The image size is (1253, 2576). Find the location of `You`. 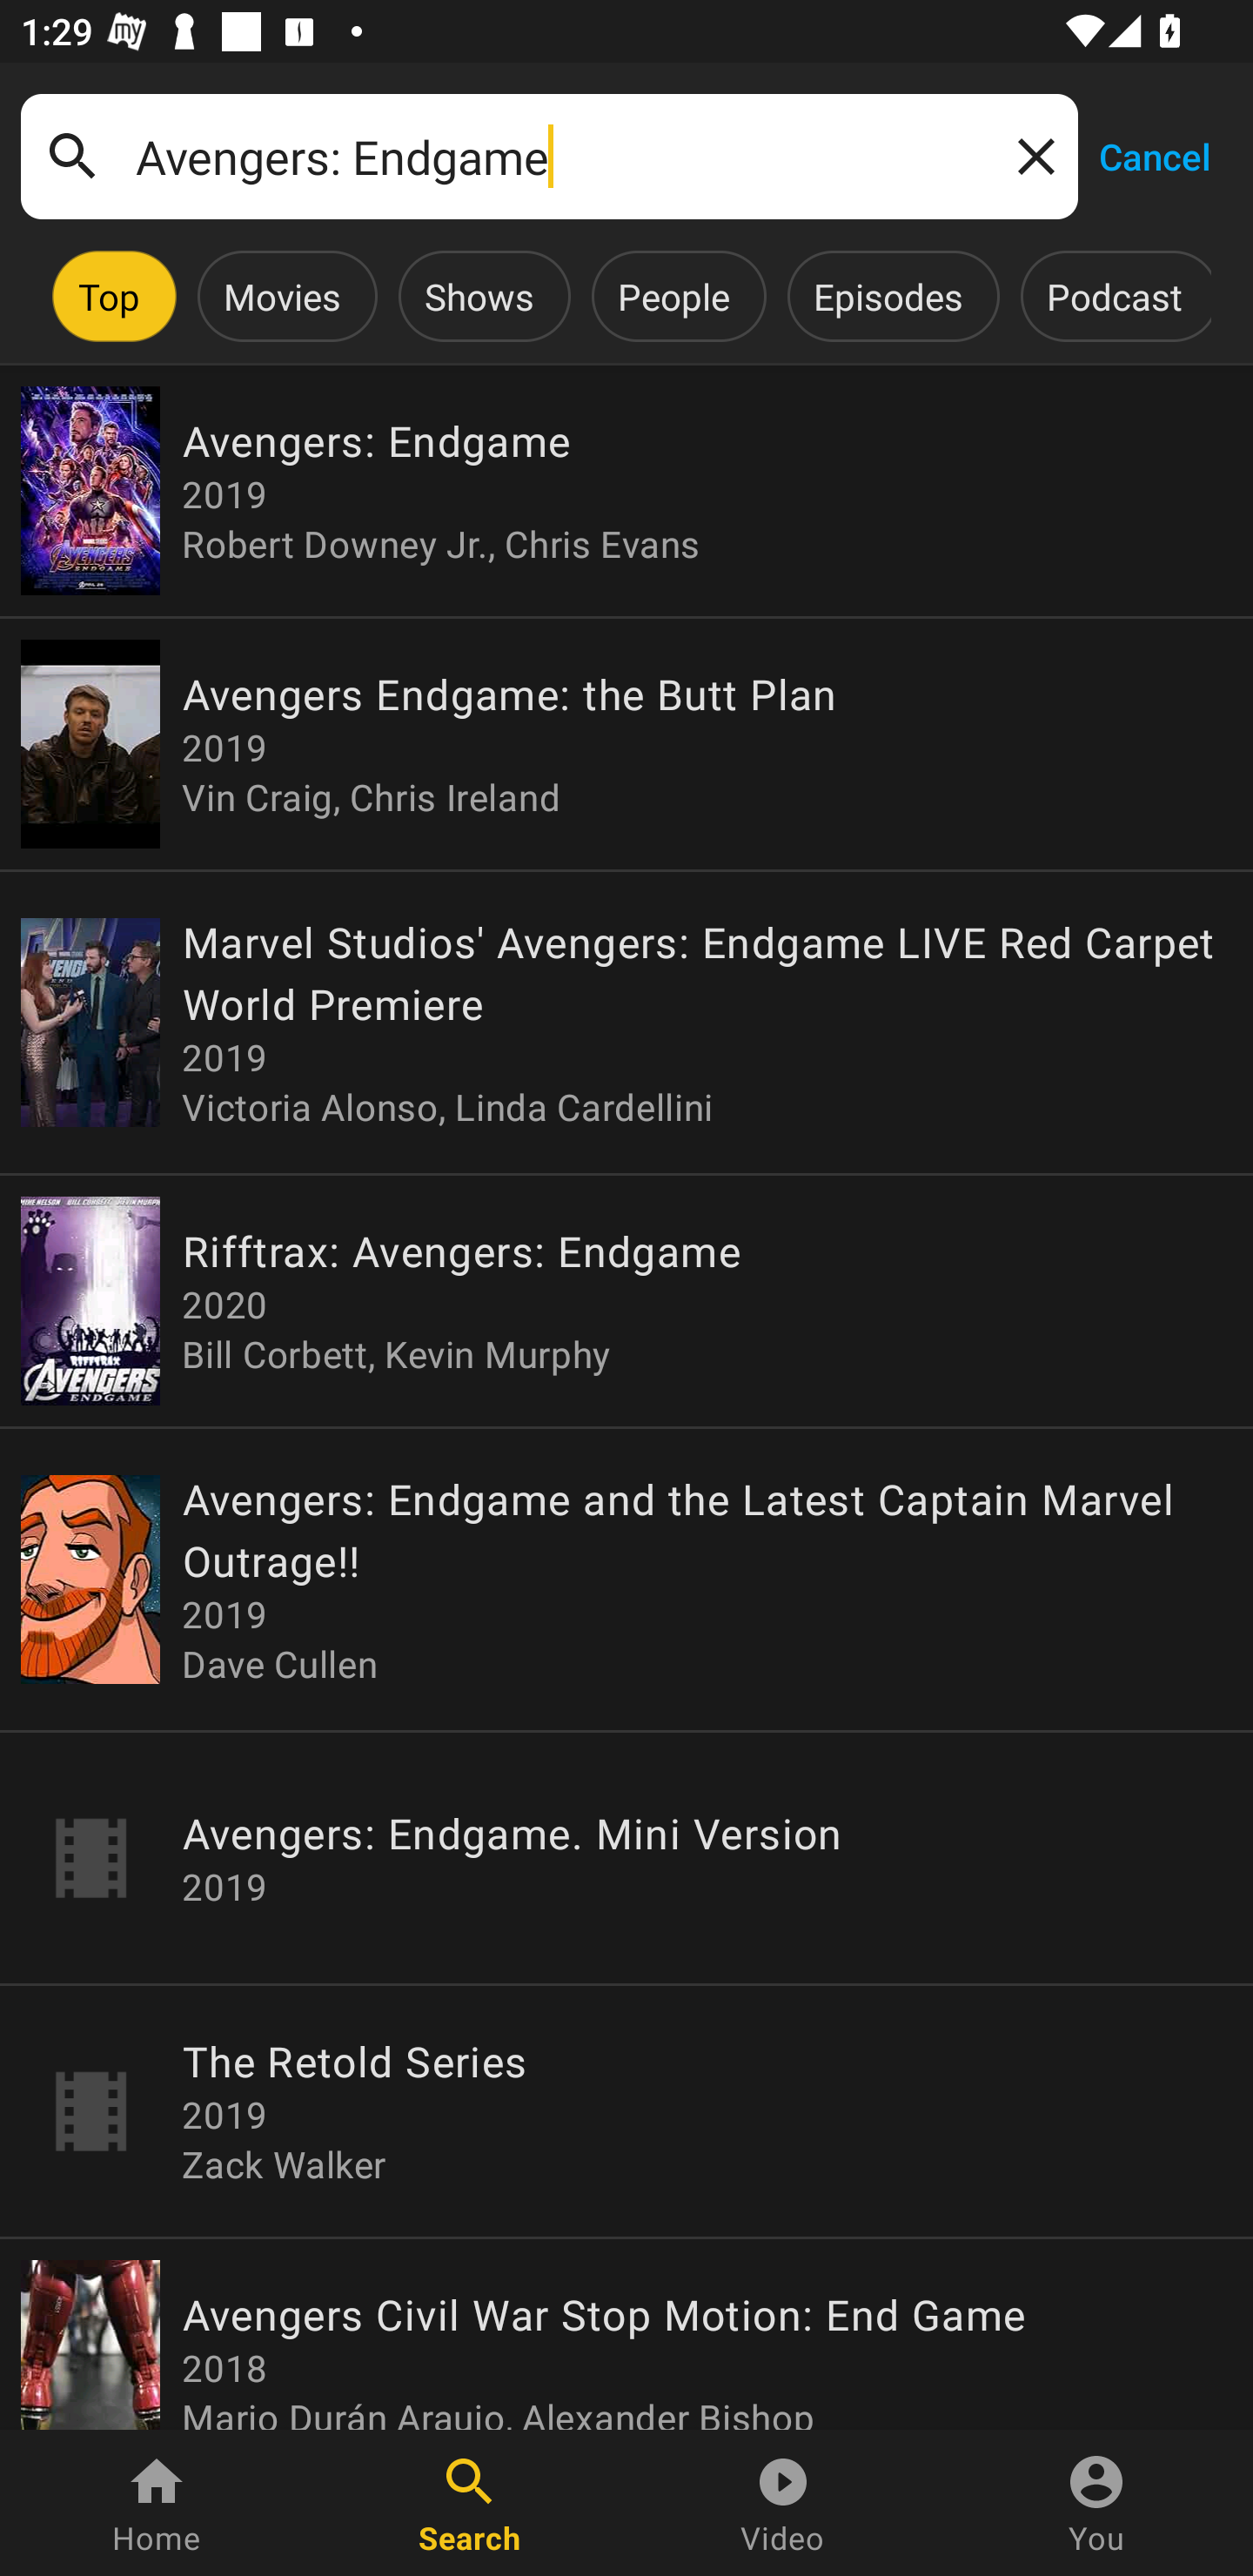

You is located at coordinates (1096, 2503).